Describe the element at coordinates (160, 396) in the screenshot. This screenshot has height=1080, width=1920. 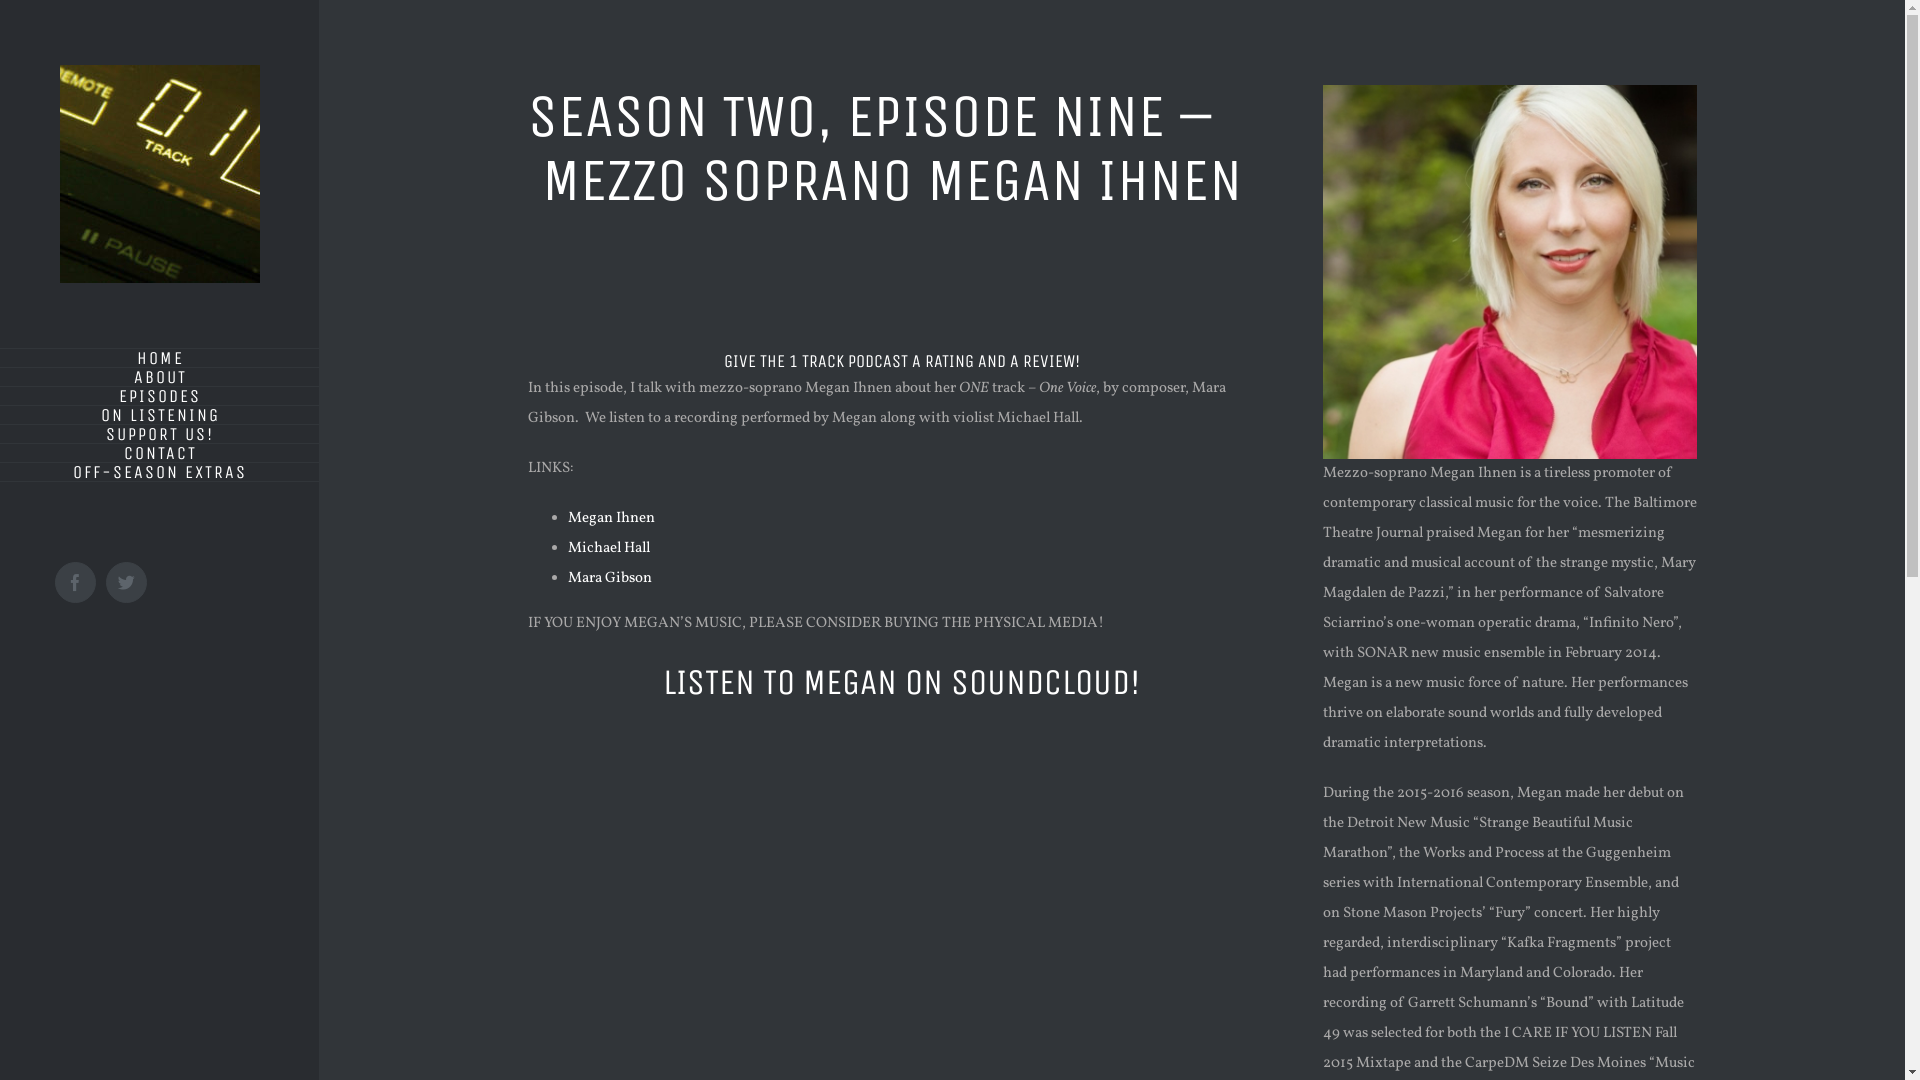
I see `EPISODES` at that location.